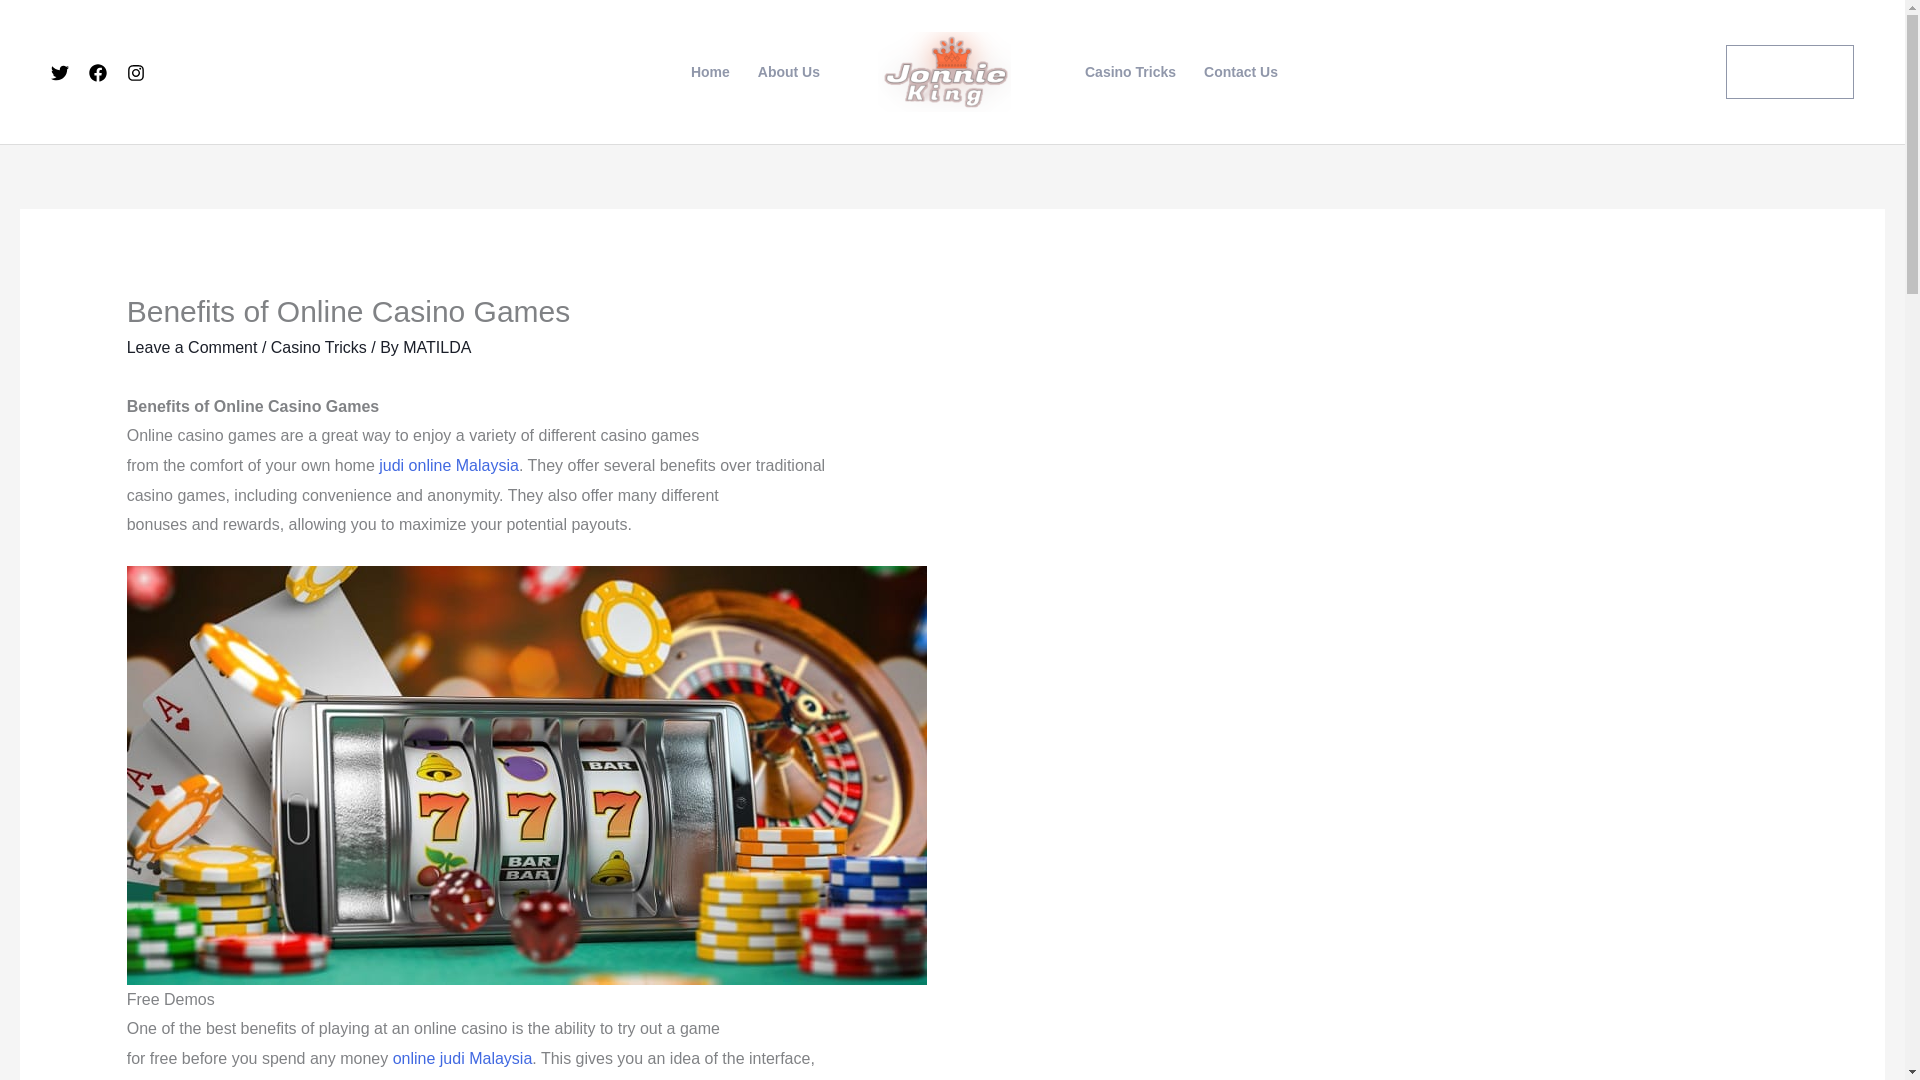 Image resolution: width=1920 pixels, height=1080 pixels. I want to click on MATILDA, so click(436, 348).